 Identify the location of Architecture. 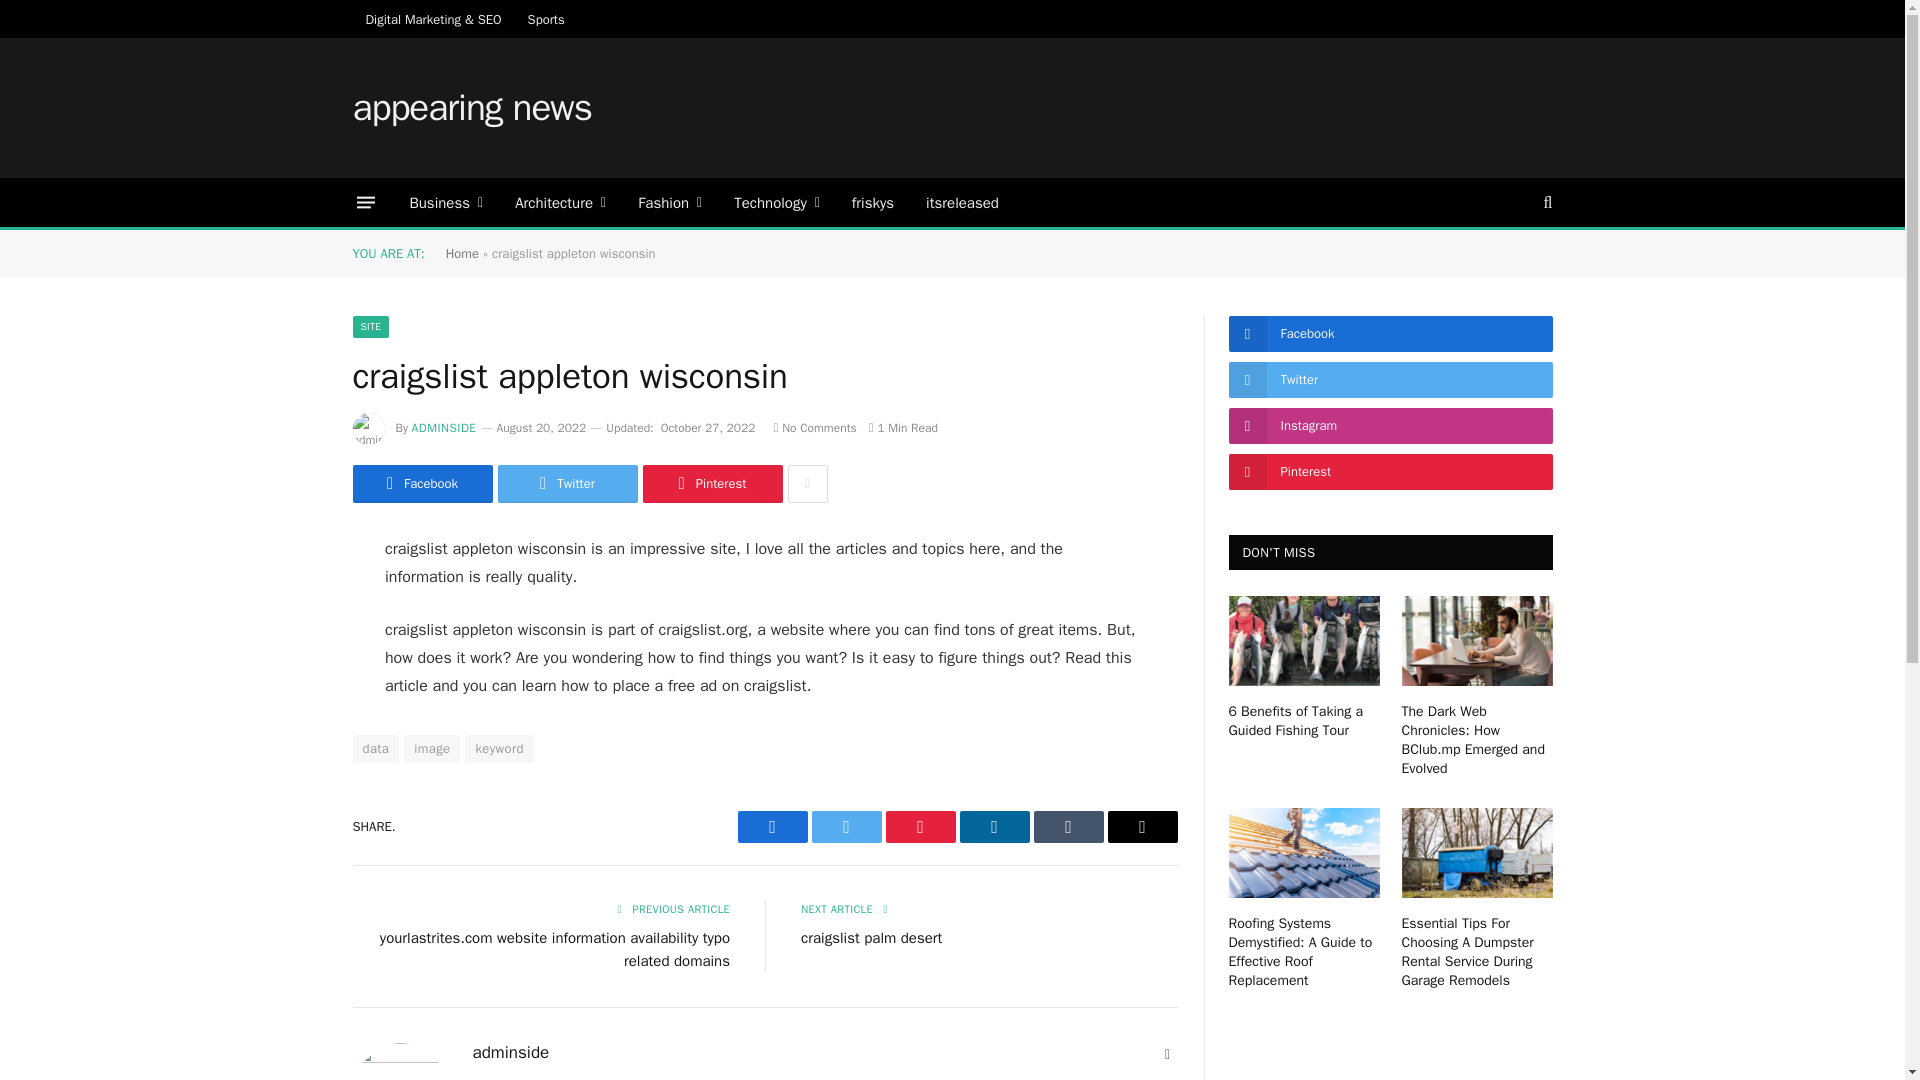
(560, 202).